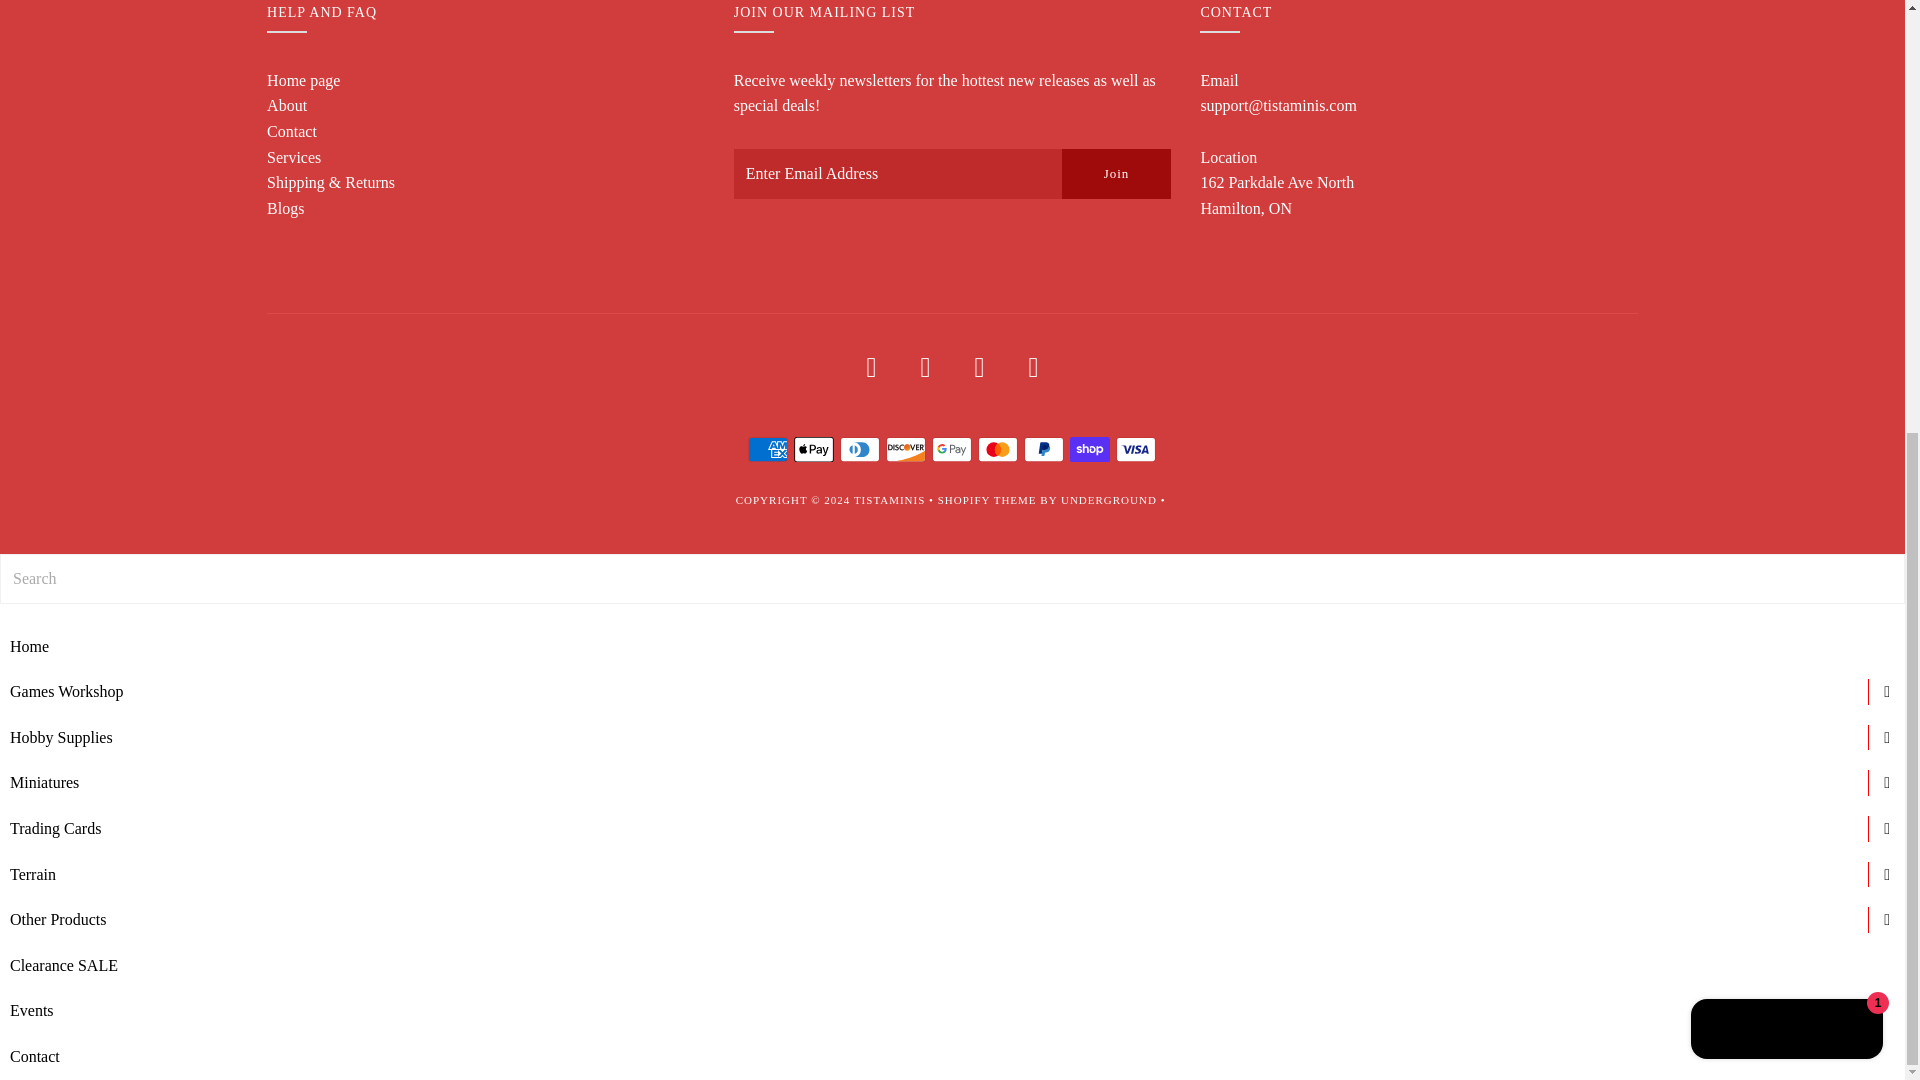 This screenshot has width=1920, height=1080. What do you see at coordinates (768, 450) in the screenshot?
I see `American Express` at bounding box center [768, 450].